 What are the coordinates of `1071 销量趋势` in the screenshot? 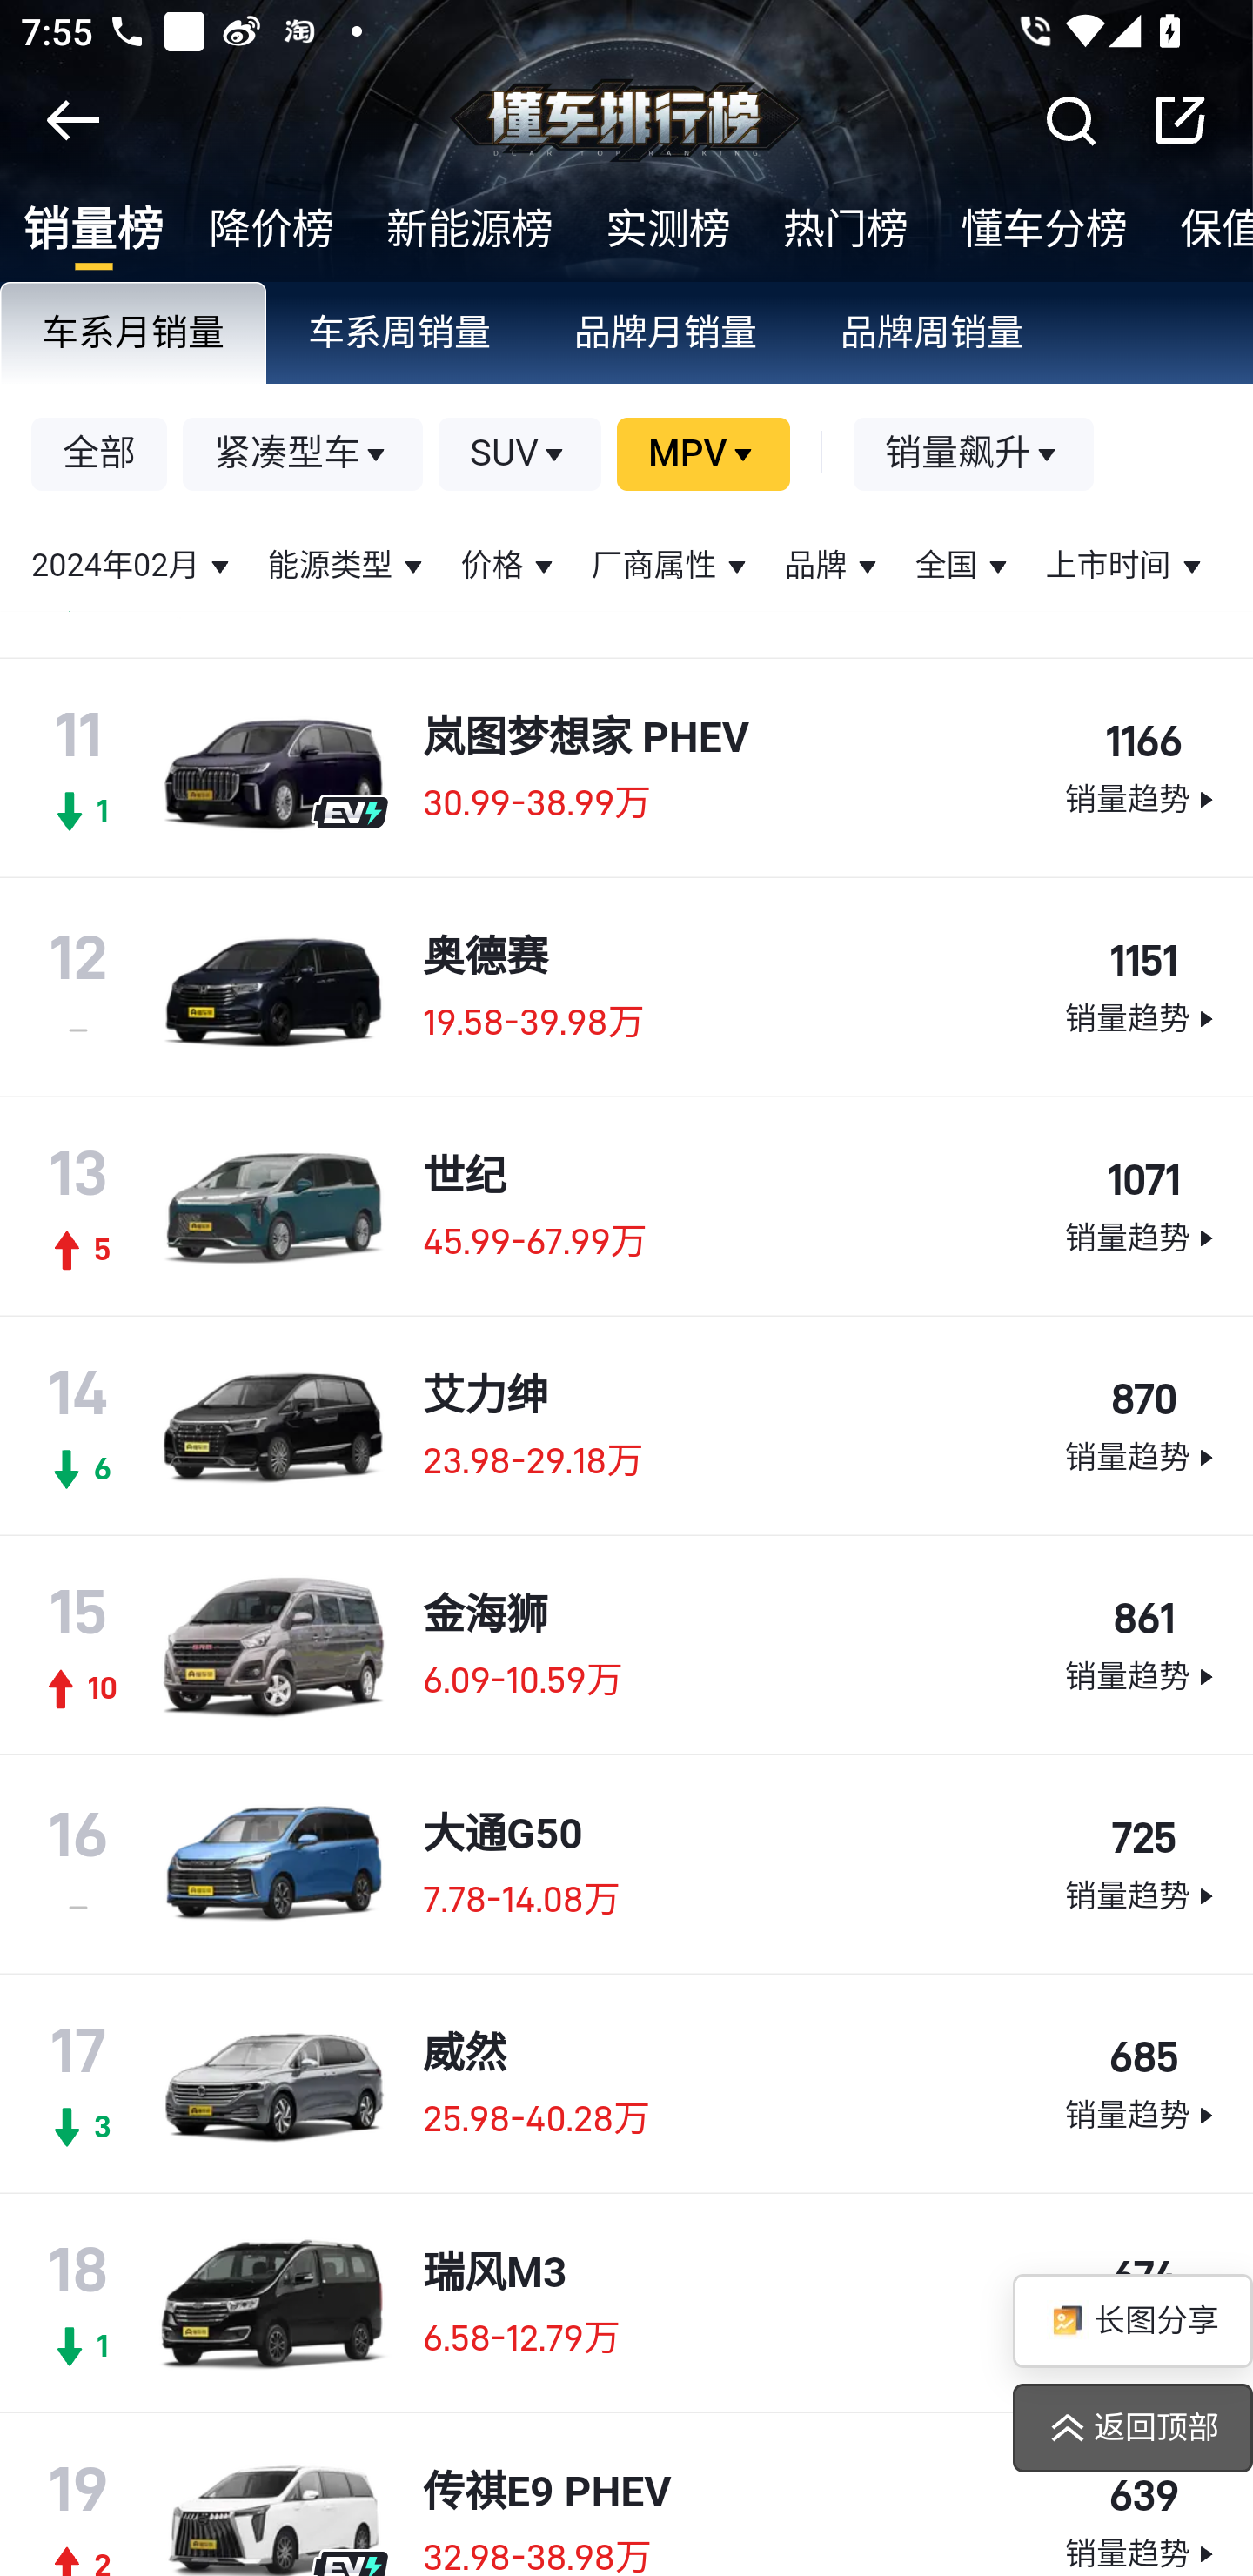 It's located at (1142, 1210).